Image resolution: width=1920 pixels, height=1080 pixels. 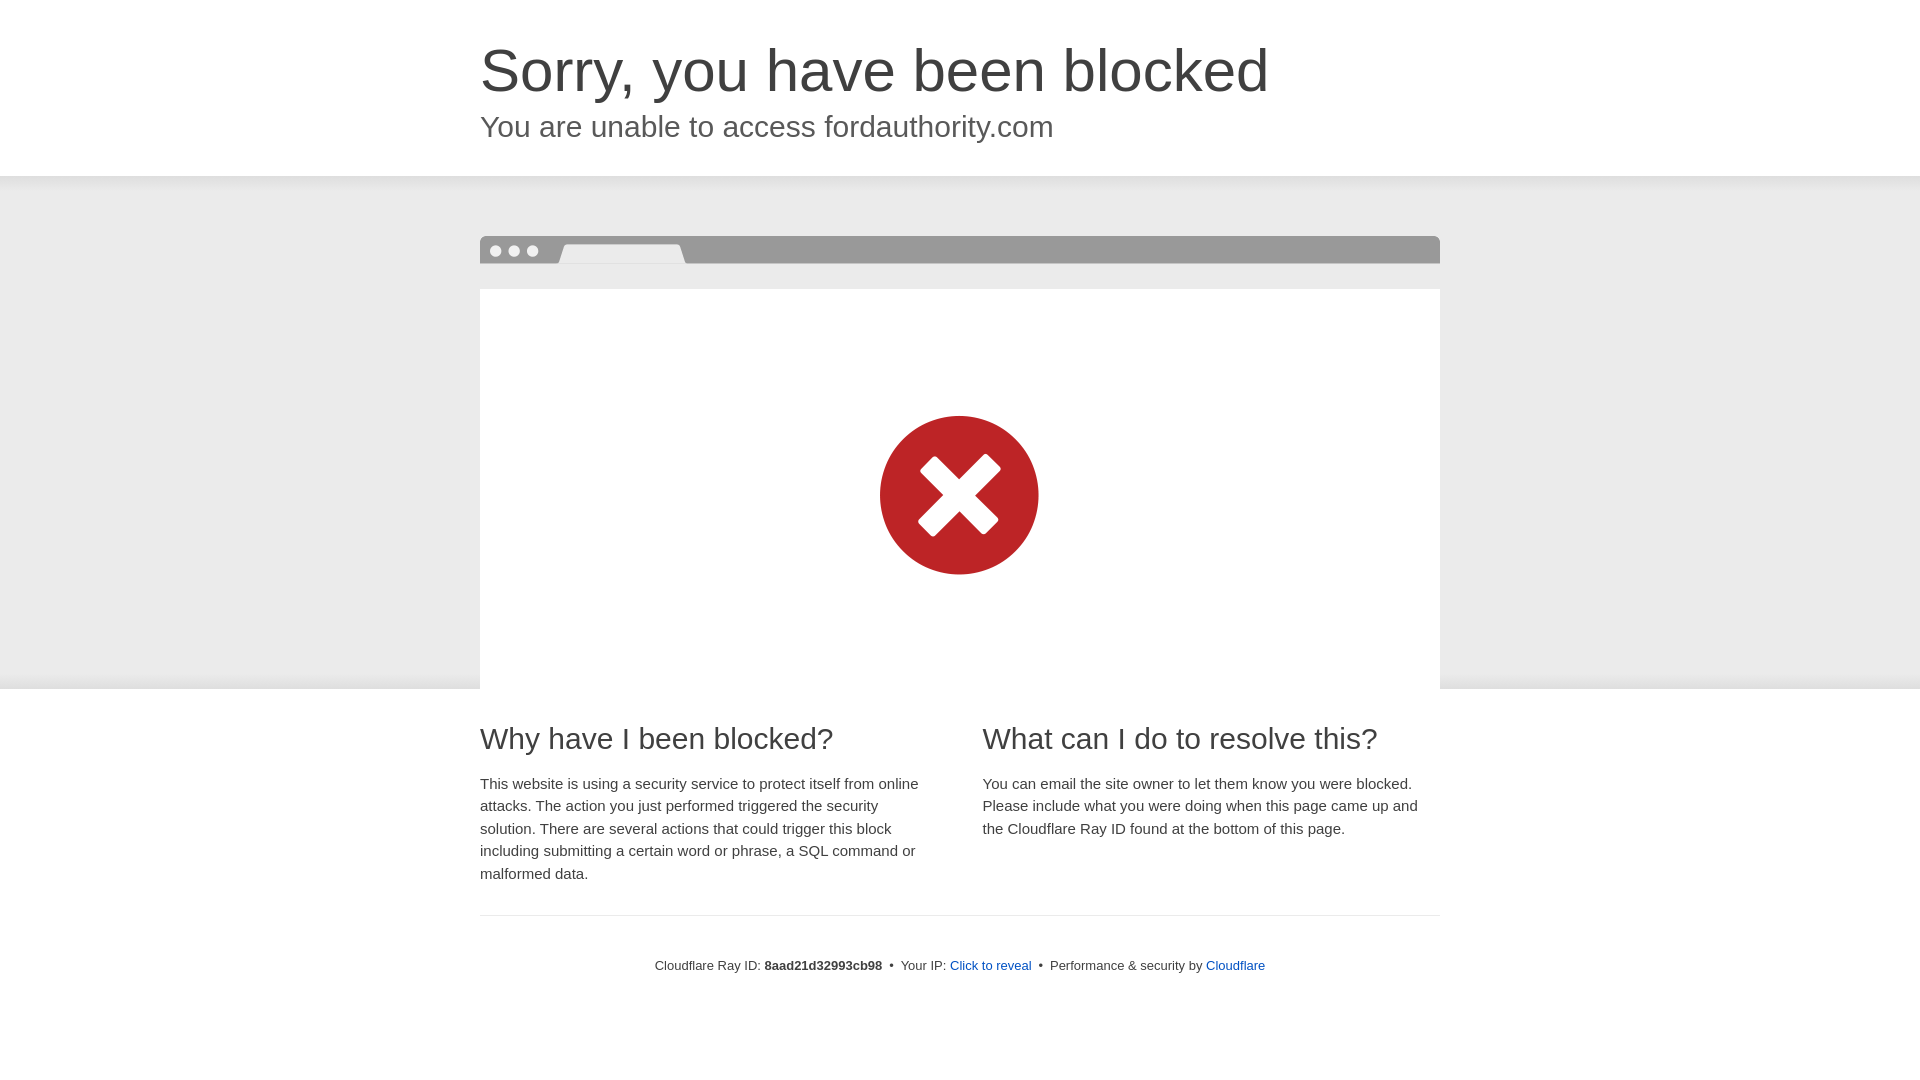 I want to click on Cloudflare, so click(x=1235, y=965).